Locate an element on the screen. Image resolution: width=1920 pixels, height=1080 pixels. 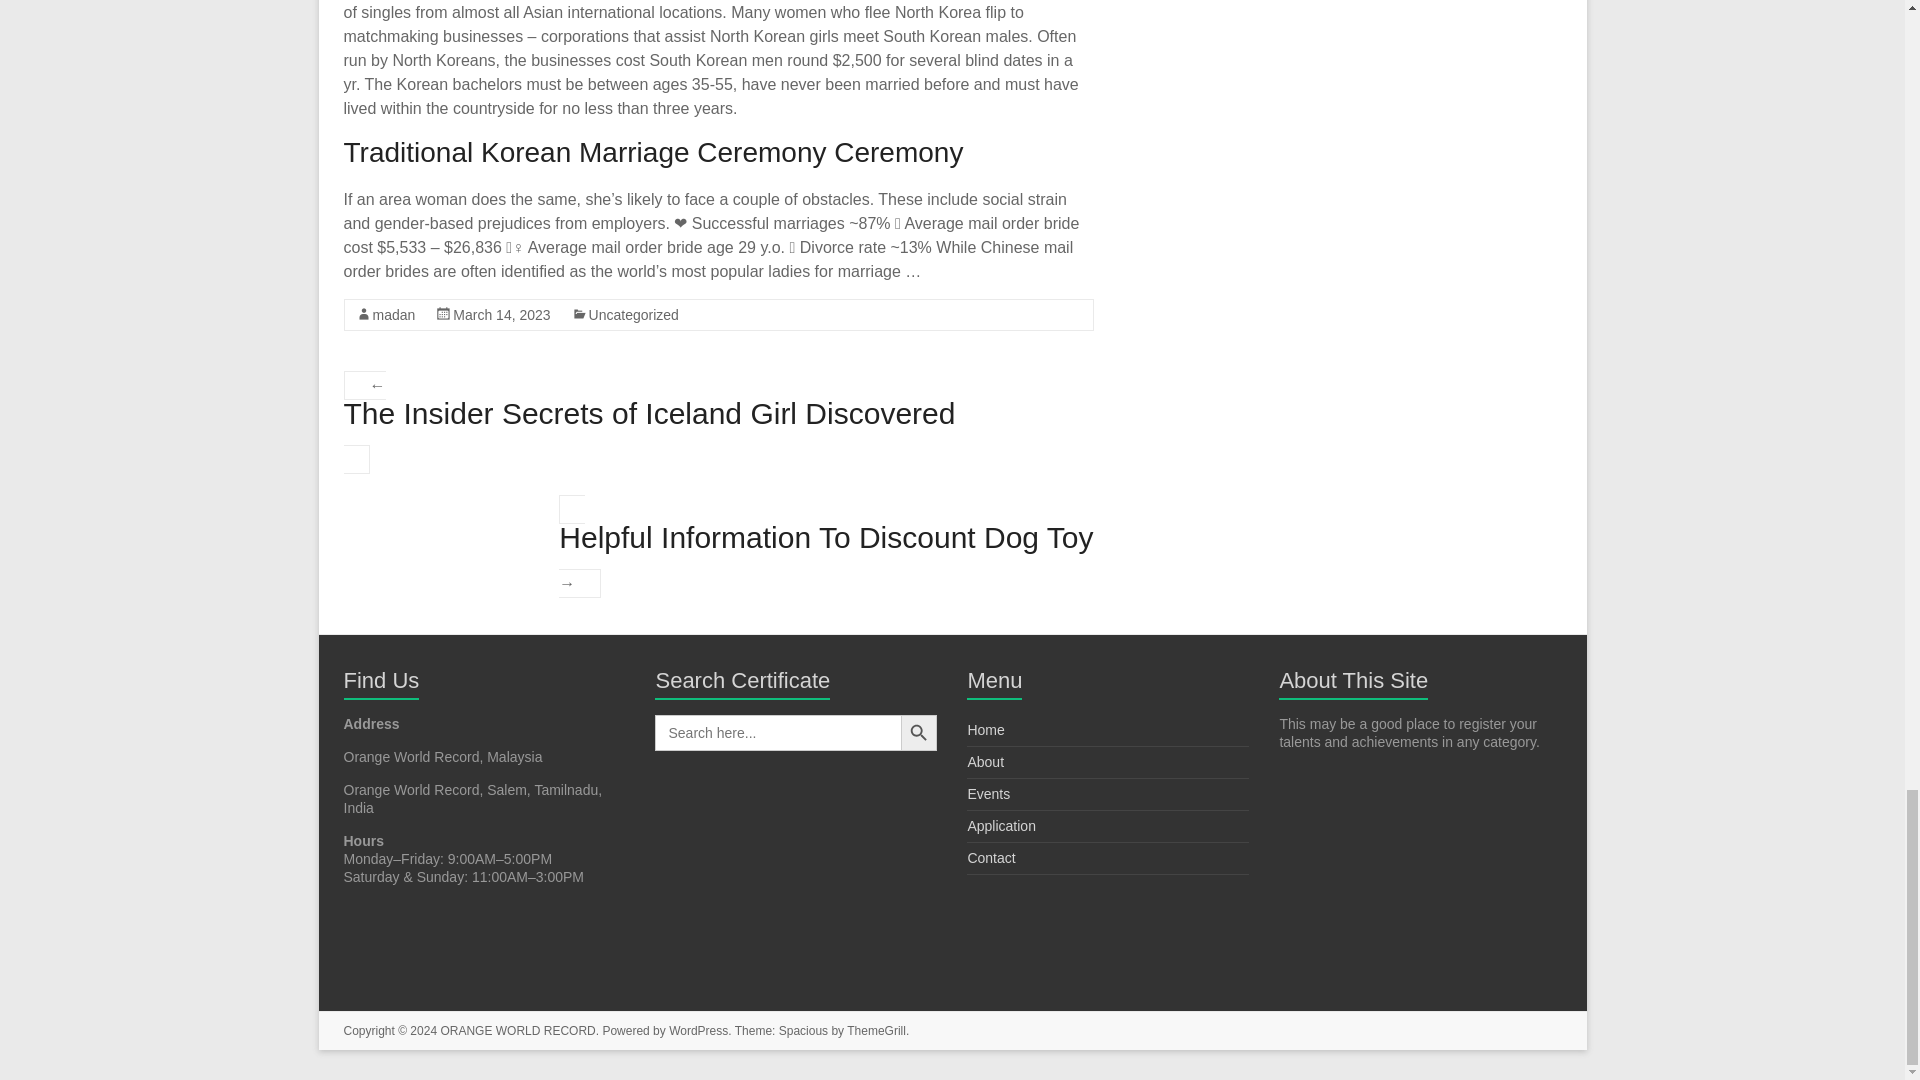
March 14, 2023 is located at coordinates (501, 314).